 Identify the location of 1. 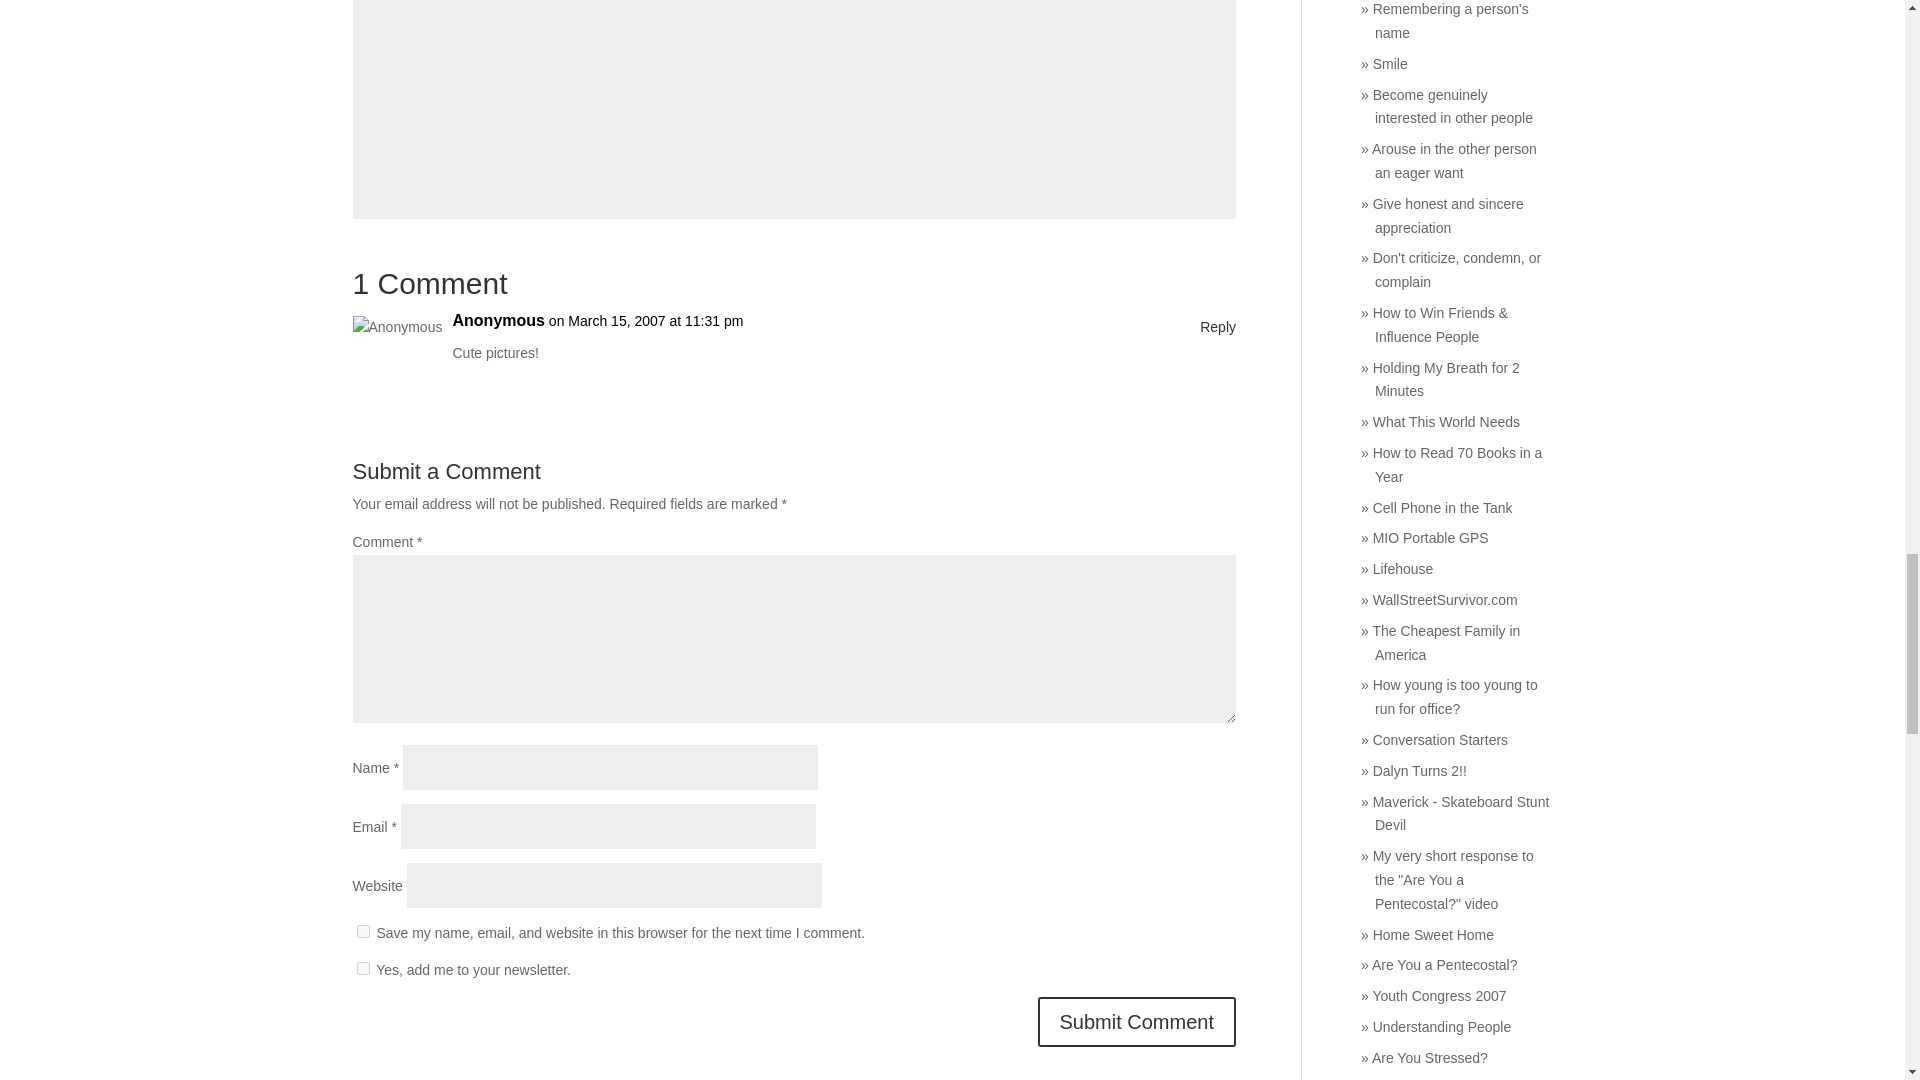
(362, 968).